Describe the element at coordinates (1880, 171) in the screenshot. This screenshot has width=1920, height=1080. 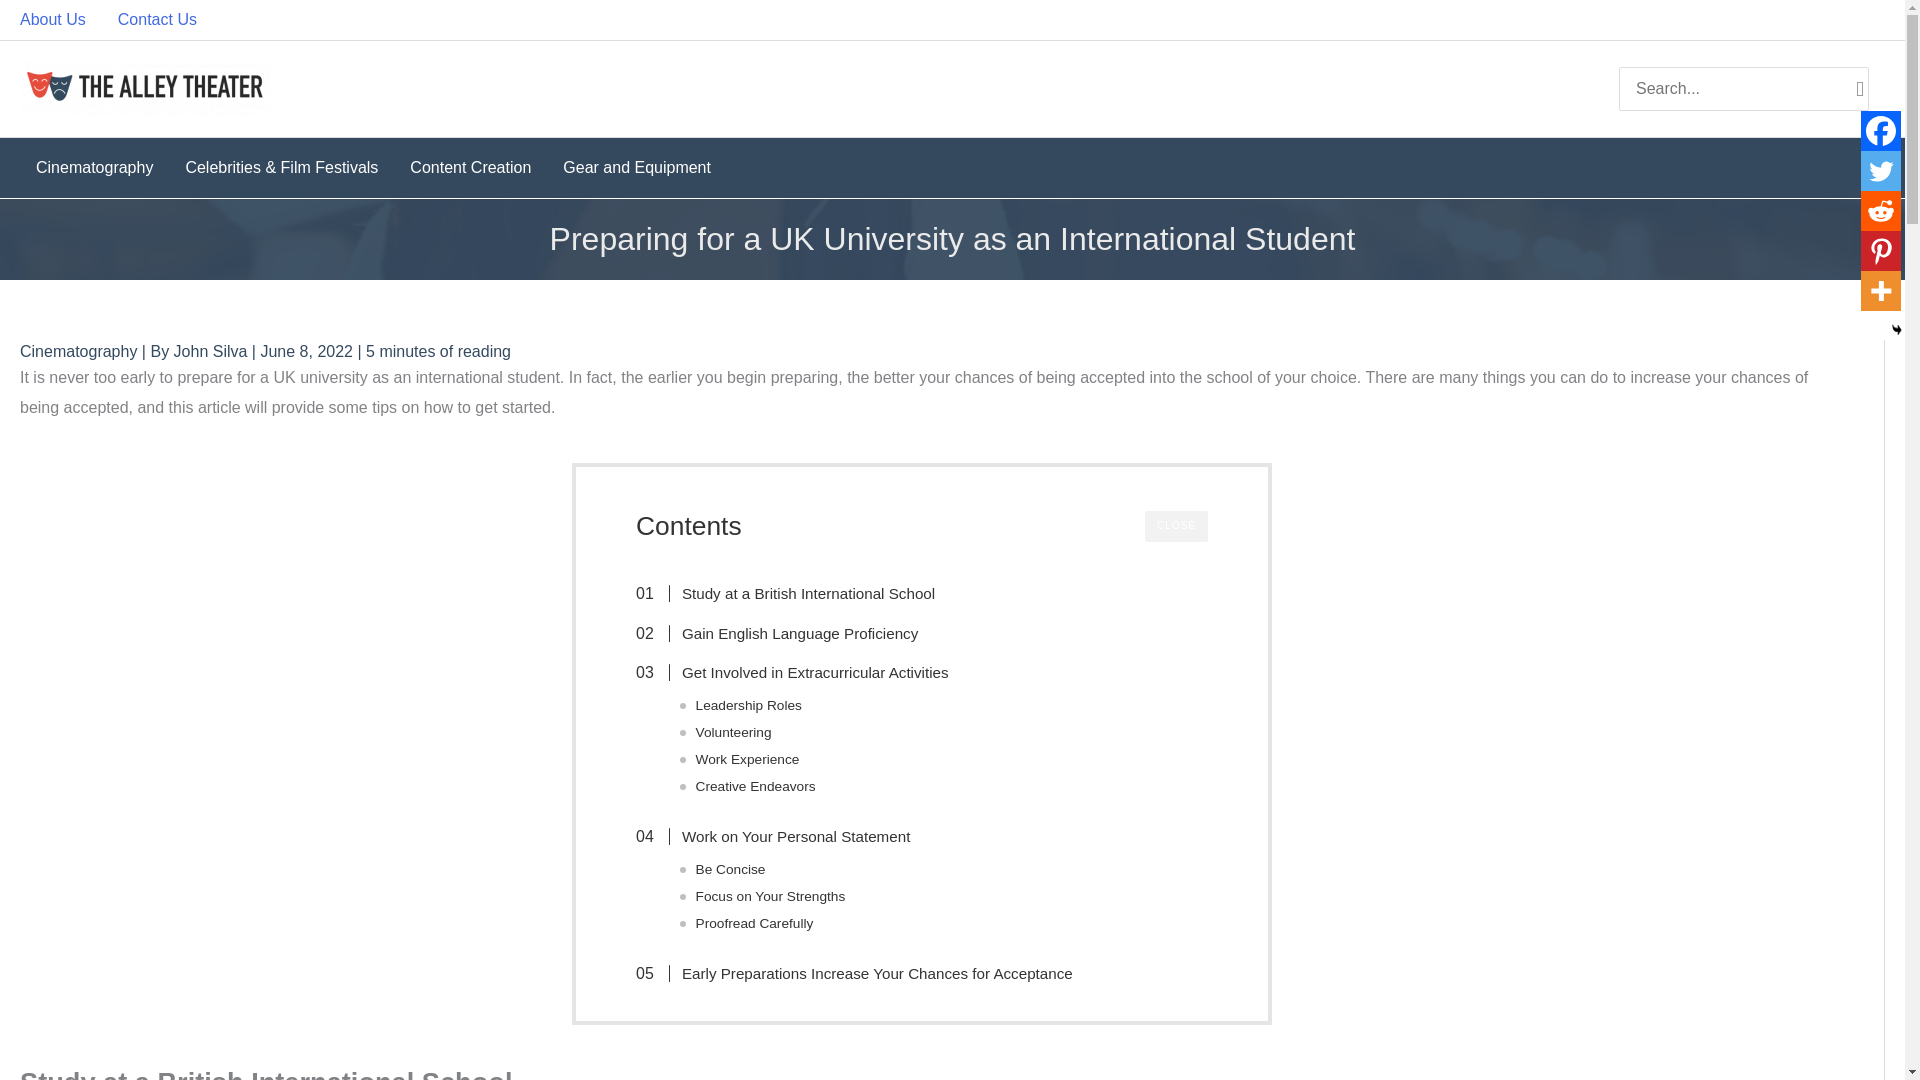
I see `Twitter` at that location.